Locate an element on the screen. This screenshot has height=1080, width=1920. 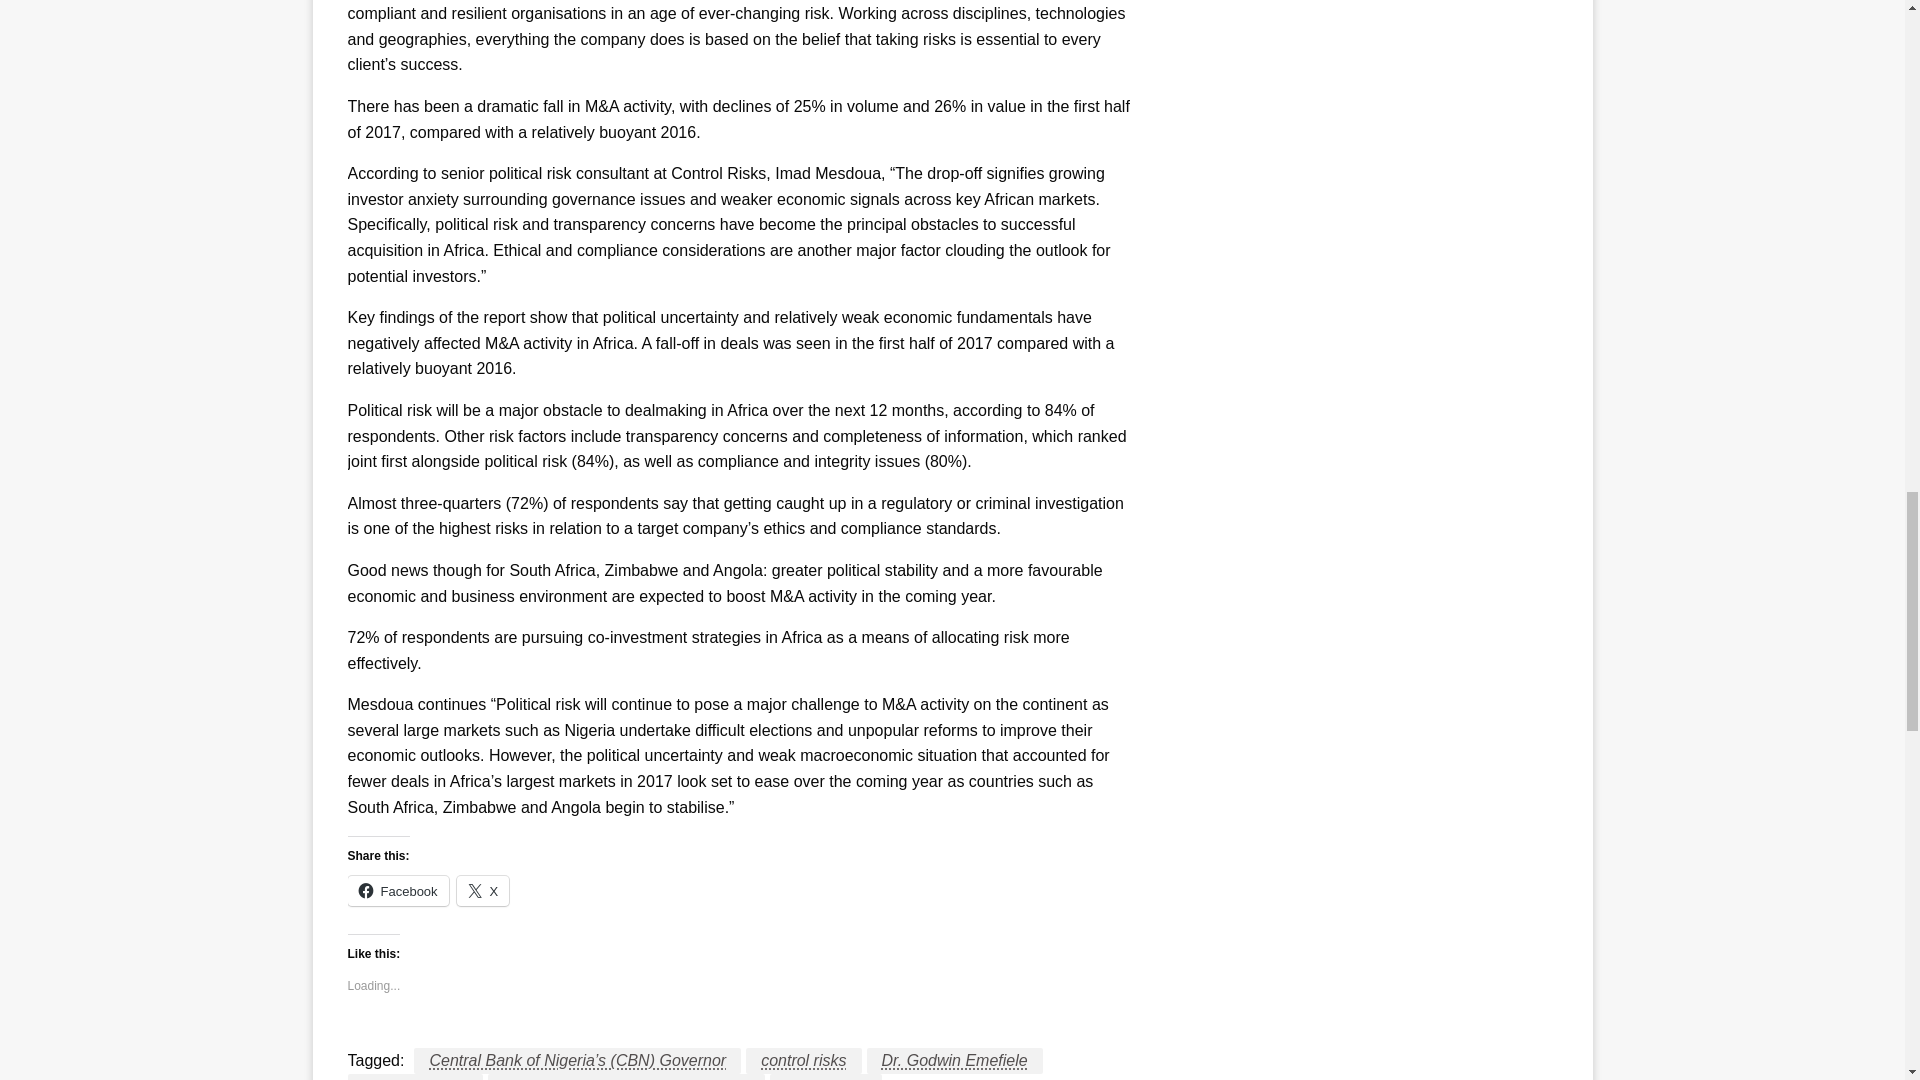
Facebook is located at coordinates (398, 890).